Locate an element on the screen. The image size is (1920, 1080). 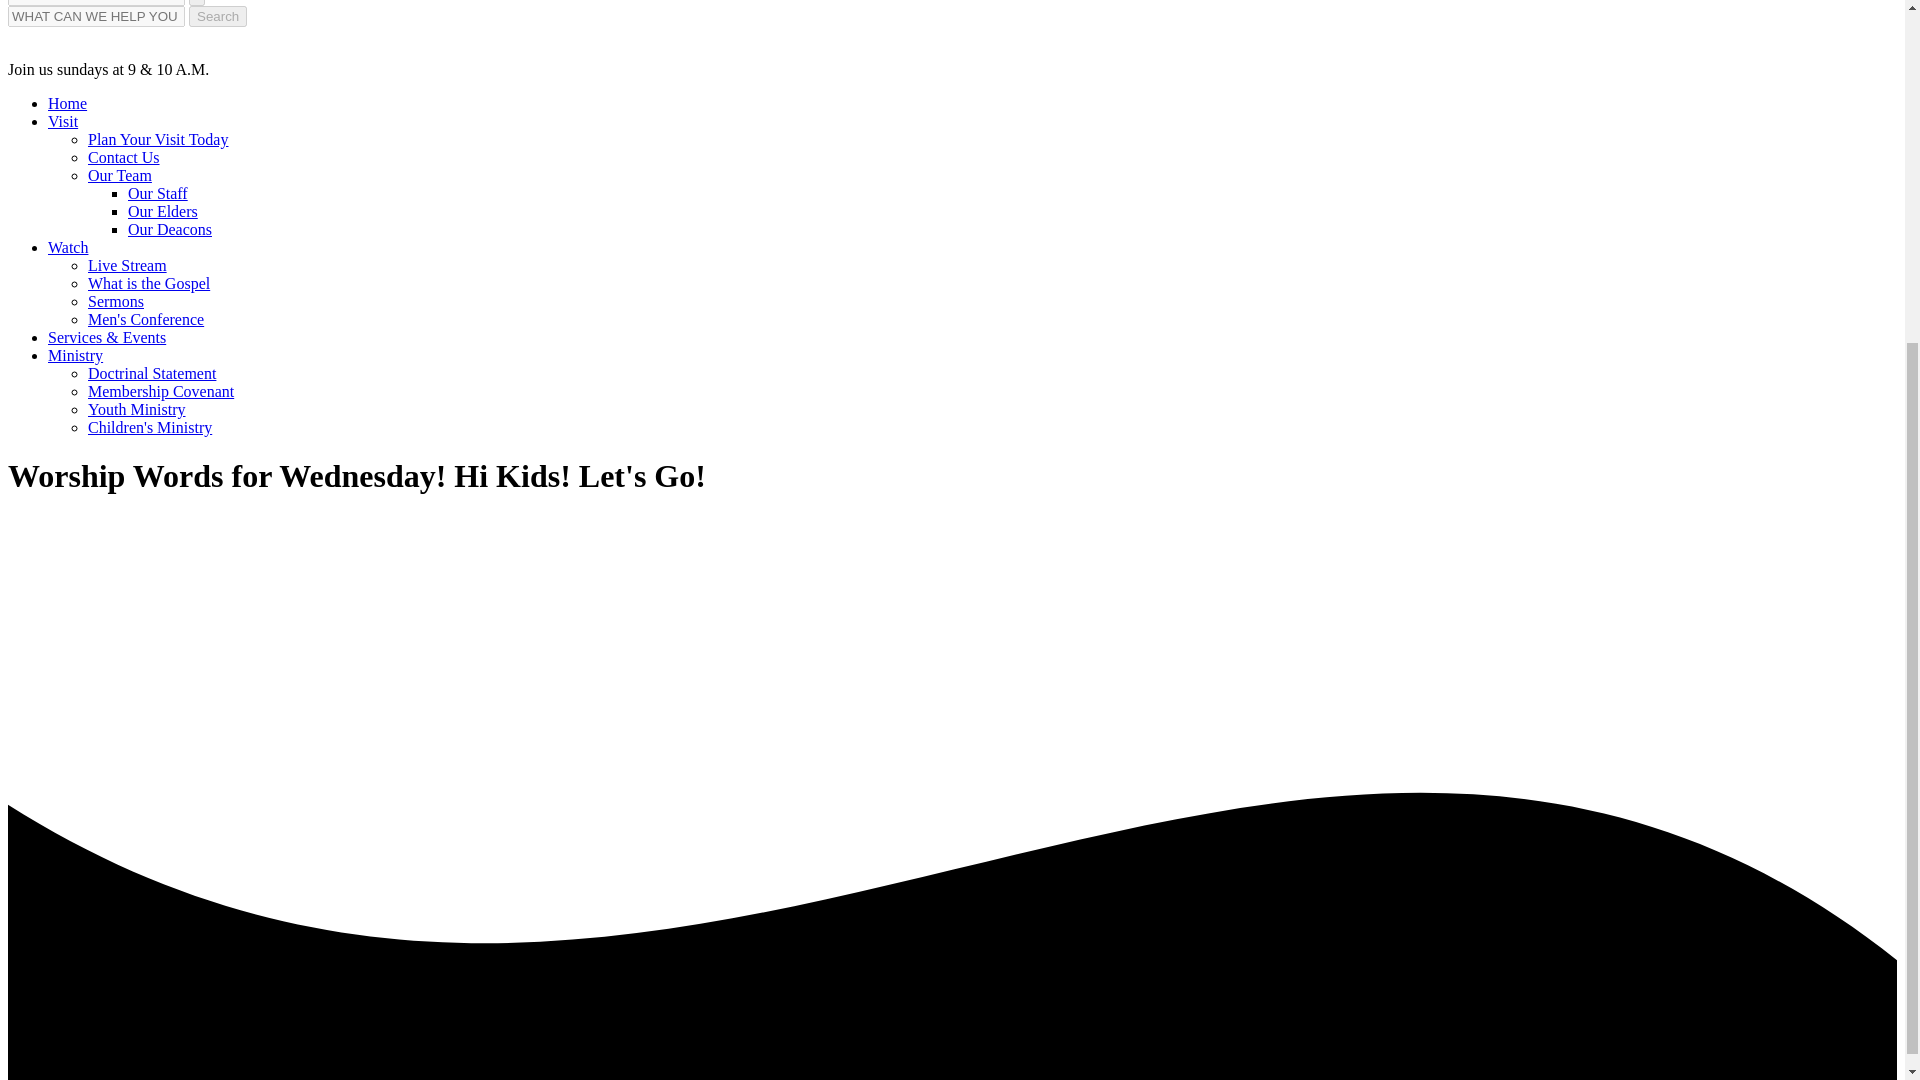
Watch is located at coordinates (68, 246).